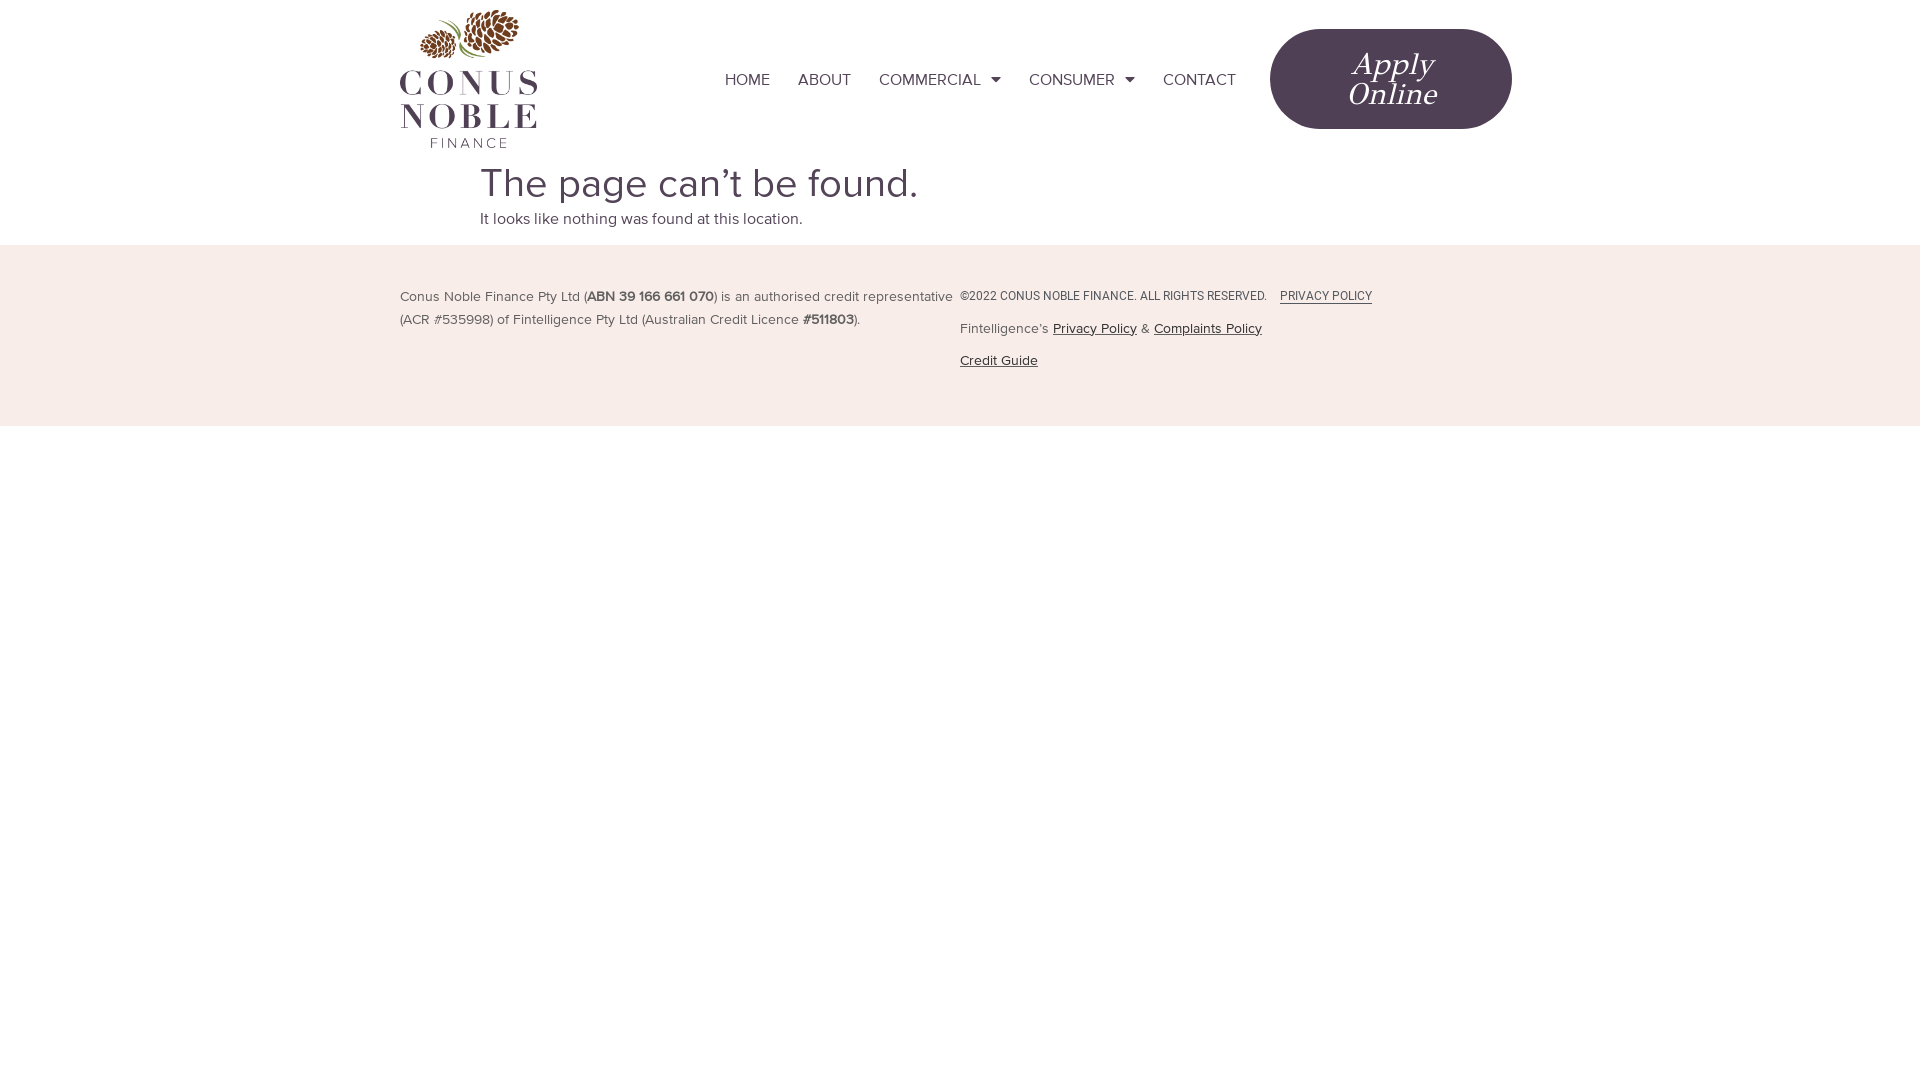  Describe the element at coordinates (1391, 79) in the screenshot. I see `Apply Online` at that location.